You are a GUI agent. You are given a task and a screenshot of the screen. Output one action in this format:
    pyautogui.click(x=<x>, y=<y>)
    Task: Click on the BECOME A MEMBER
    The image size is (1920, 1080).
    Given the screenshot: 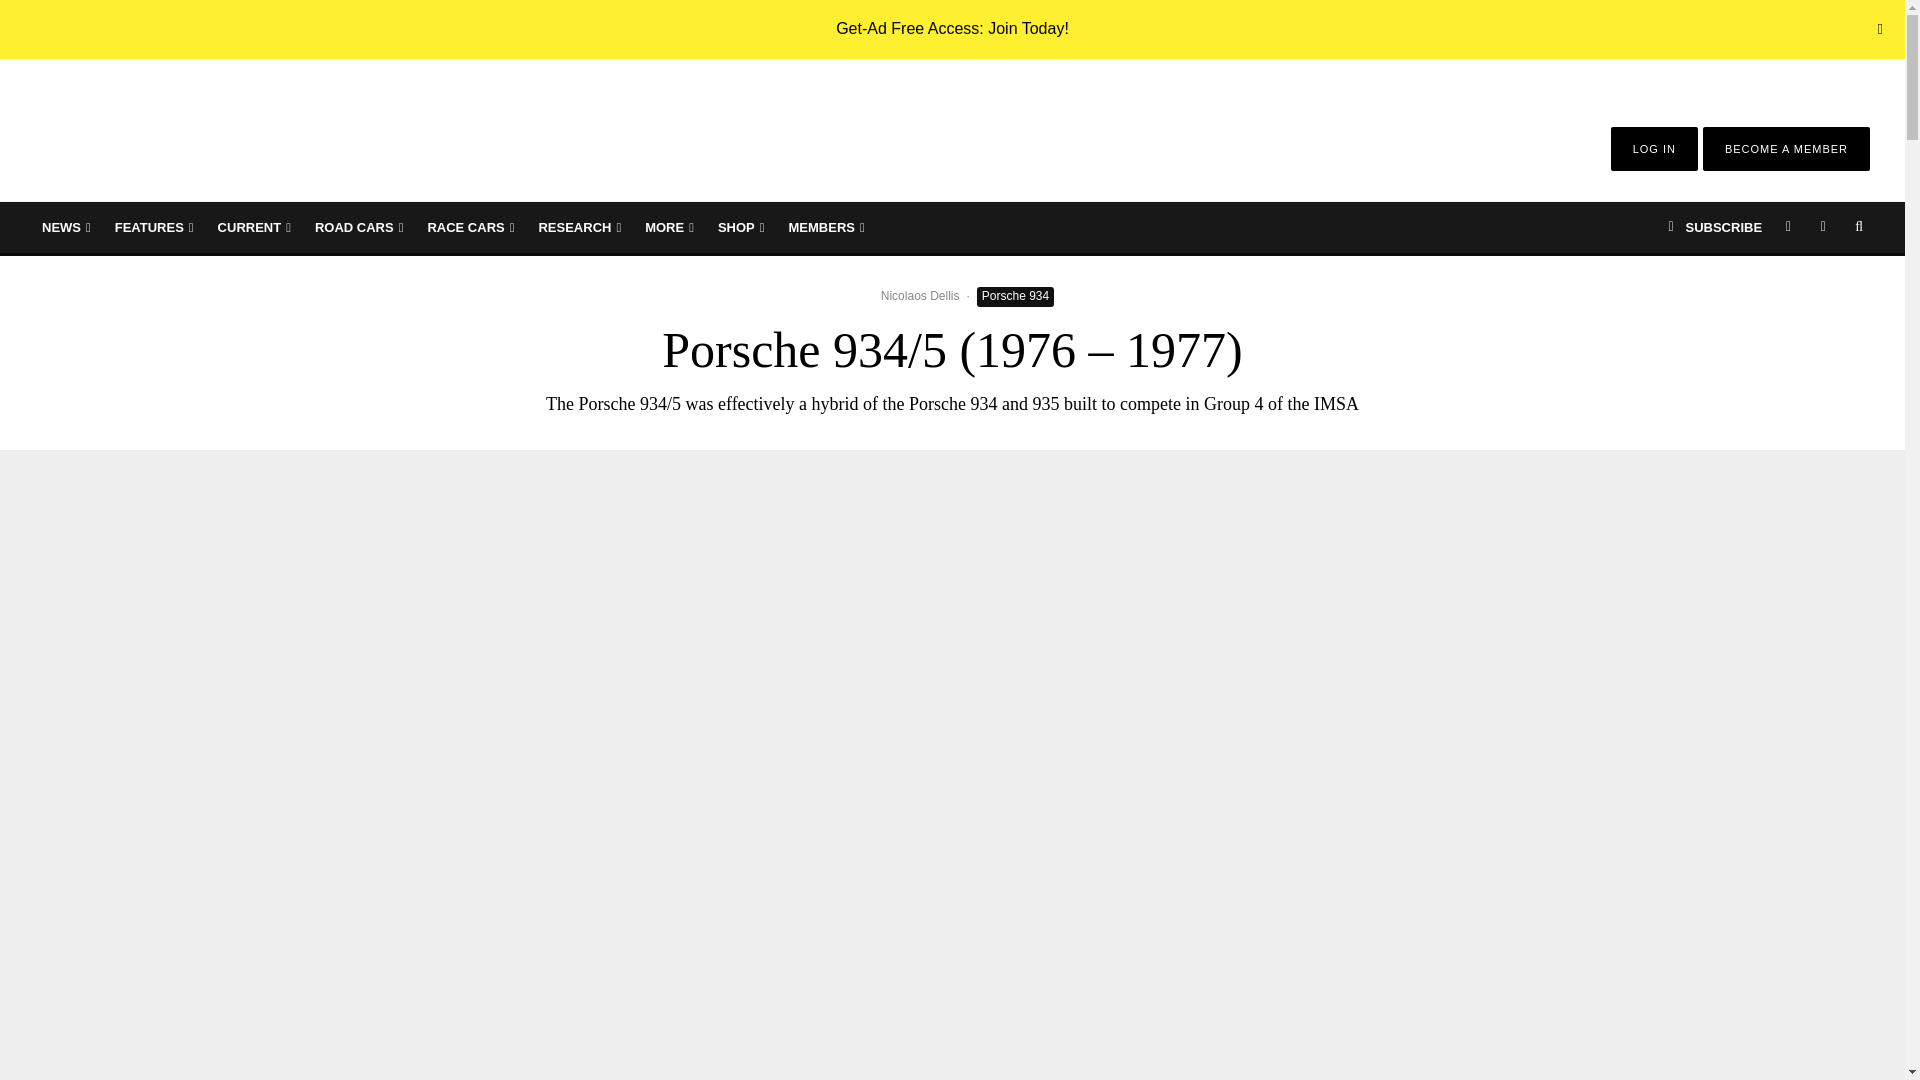 What is the action you would take?
    pyautogui.click(x=1786, y=148)
    